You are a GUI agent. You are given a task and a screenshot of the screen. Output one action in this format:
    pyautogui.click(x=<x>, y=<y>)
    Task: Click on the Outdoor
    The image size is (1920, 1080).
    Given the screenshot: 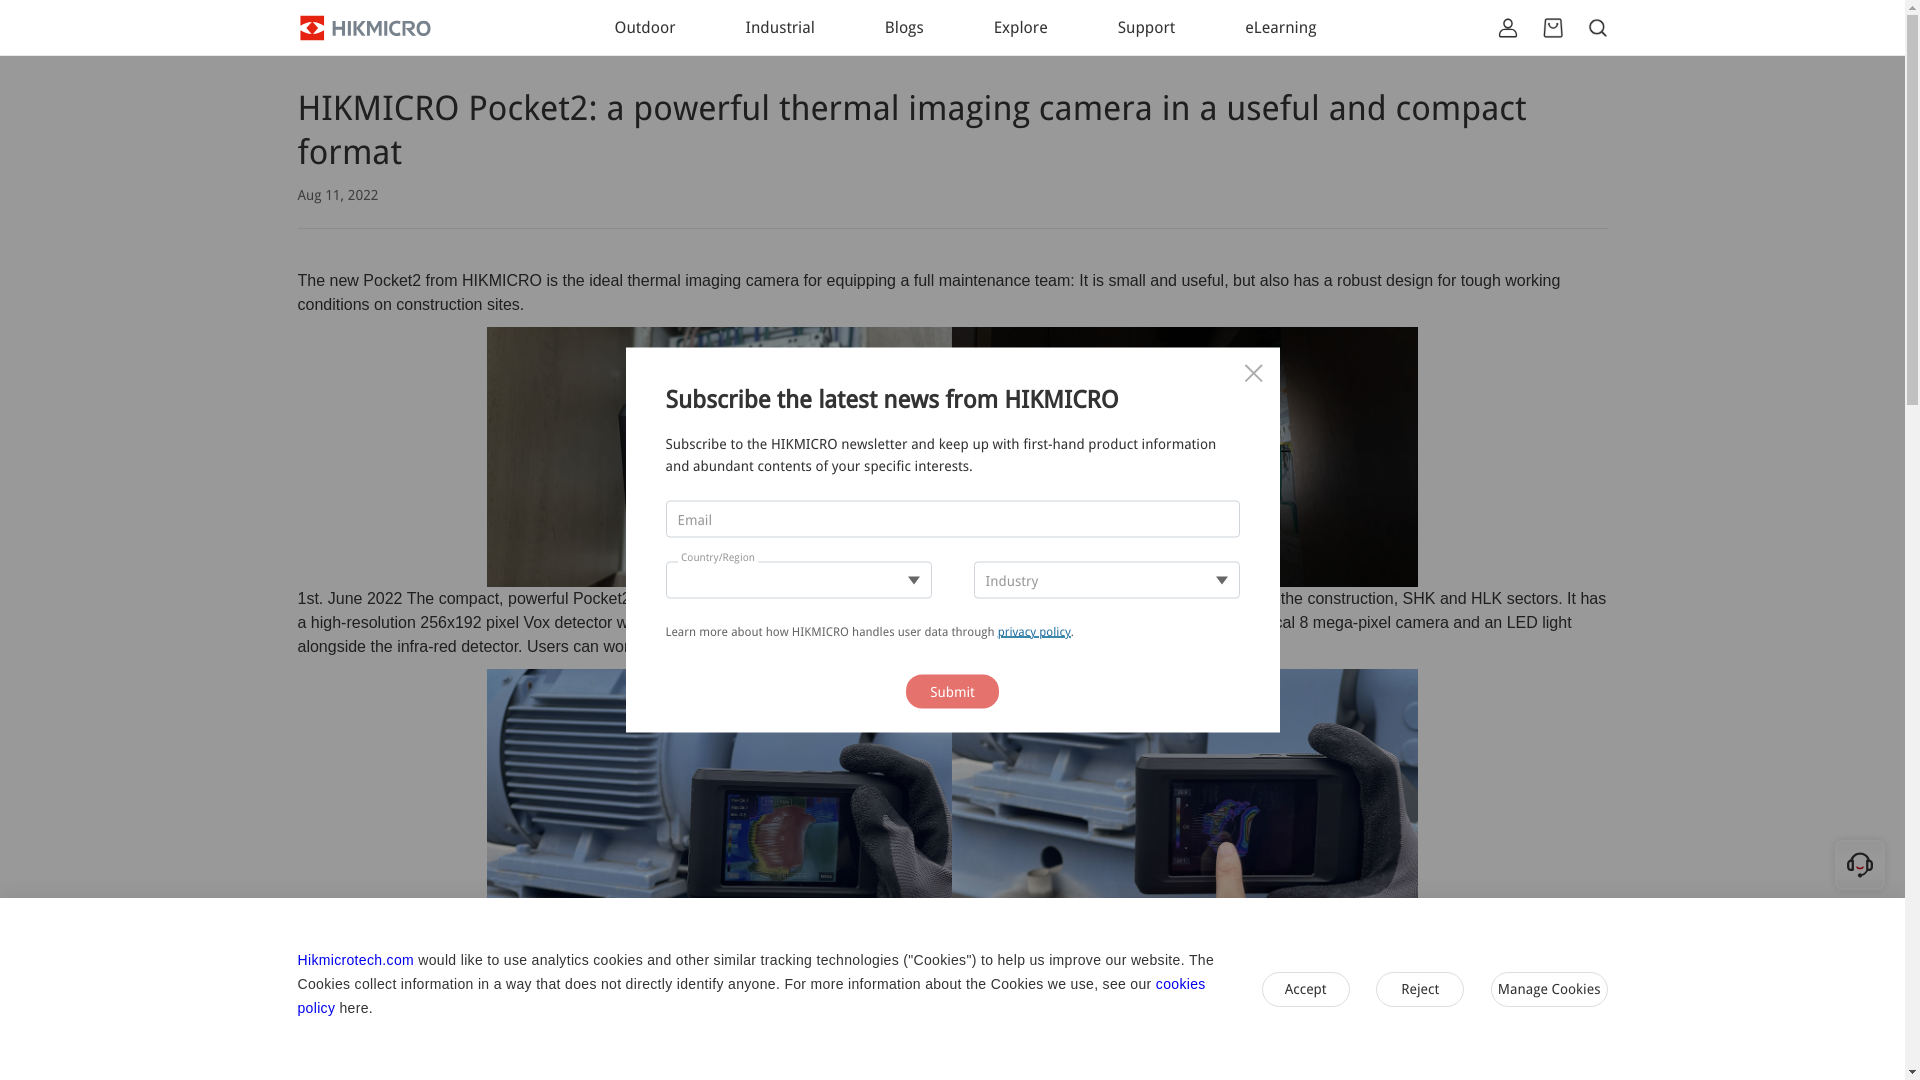 What is the action you would take?
    pyautogui.click(x=644, y=27)
    